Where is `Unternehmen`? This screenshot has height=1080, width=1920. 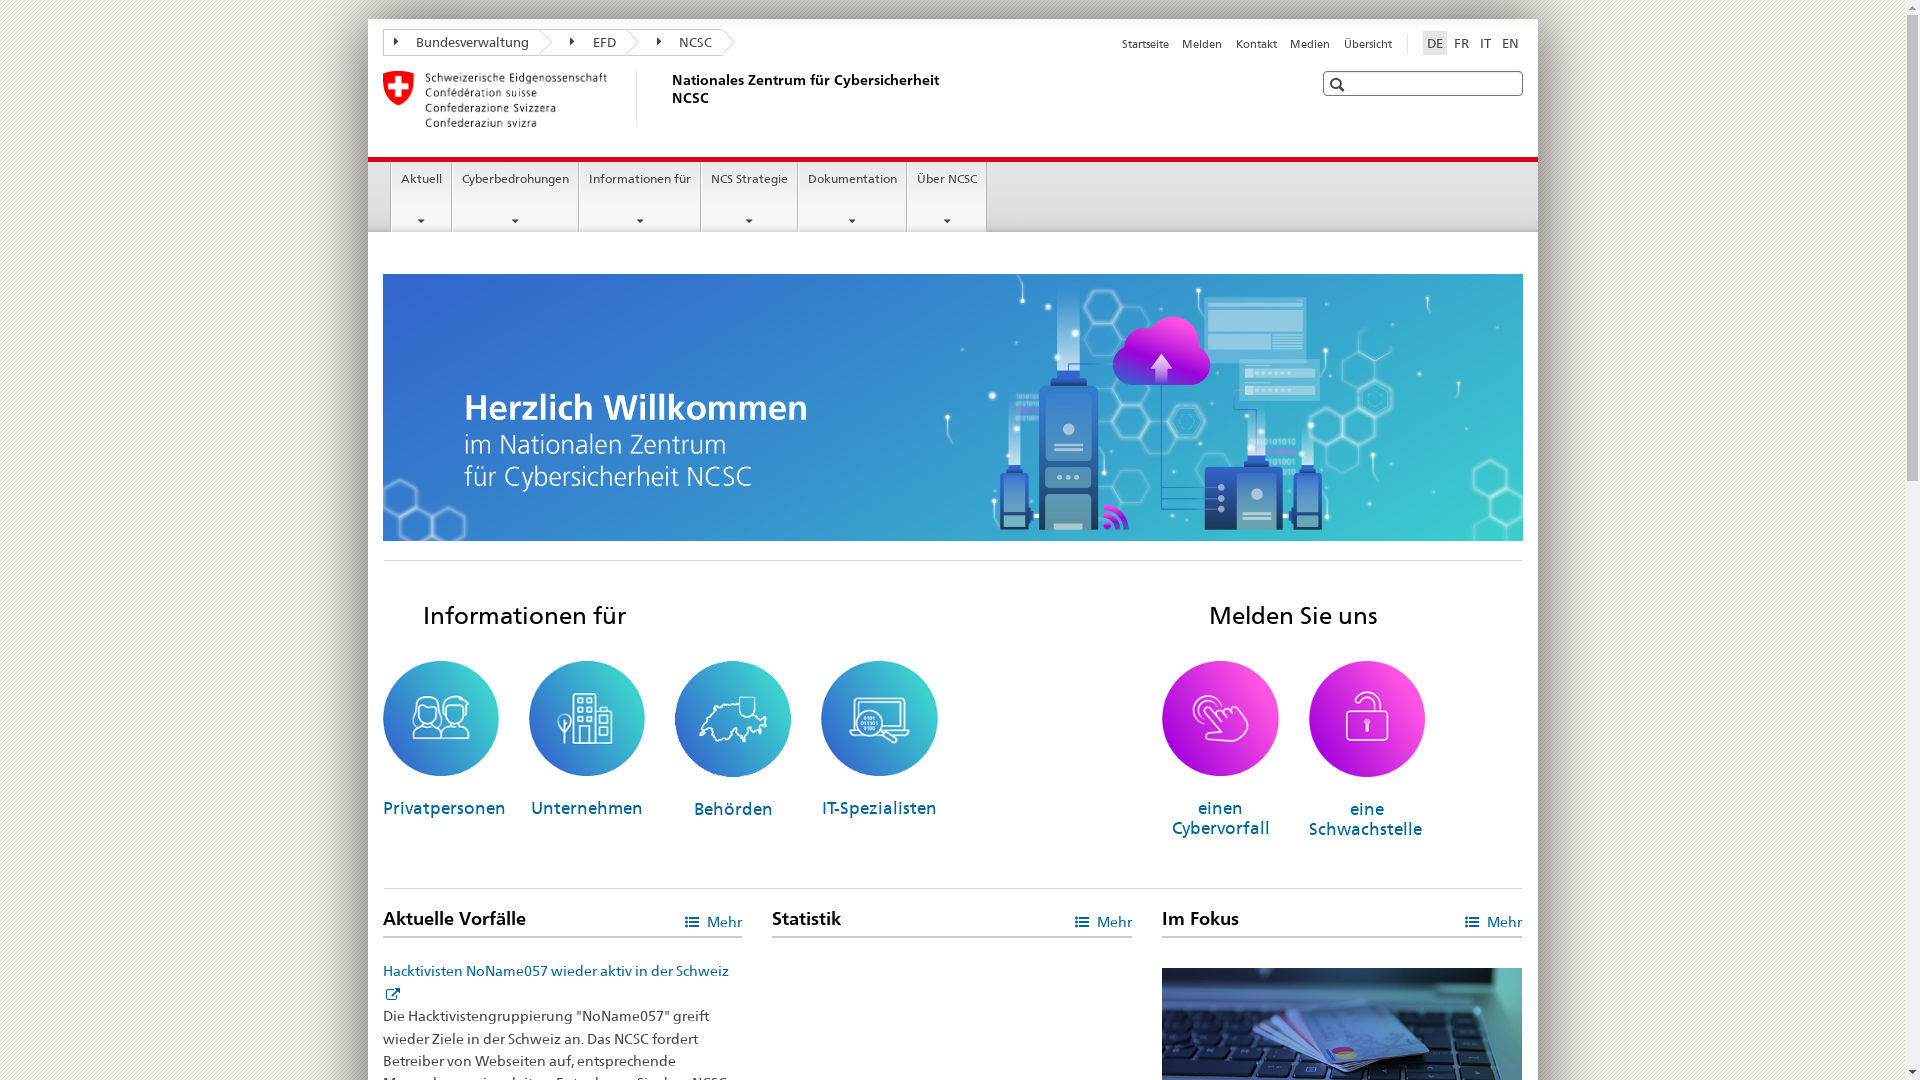
Unternehmen is located at coordinates (587, 808).